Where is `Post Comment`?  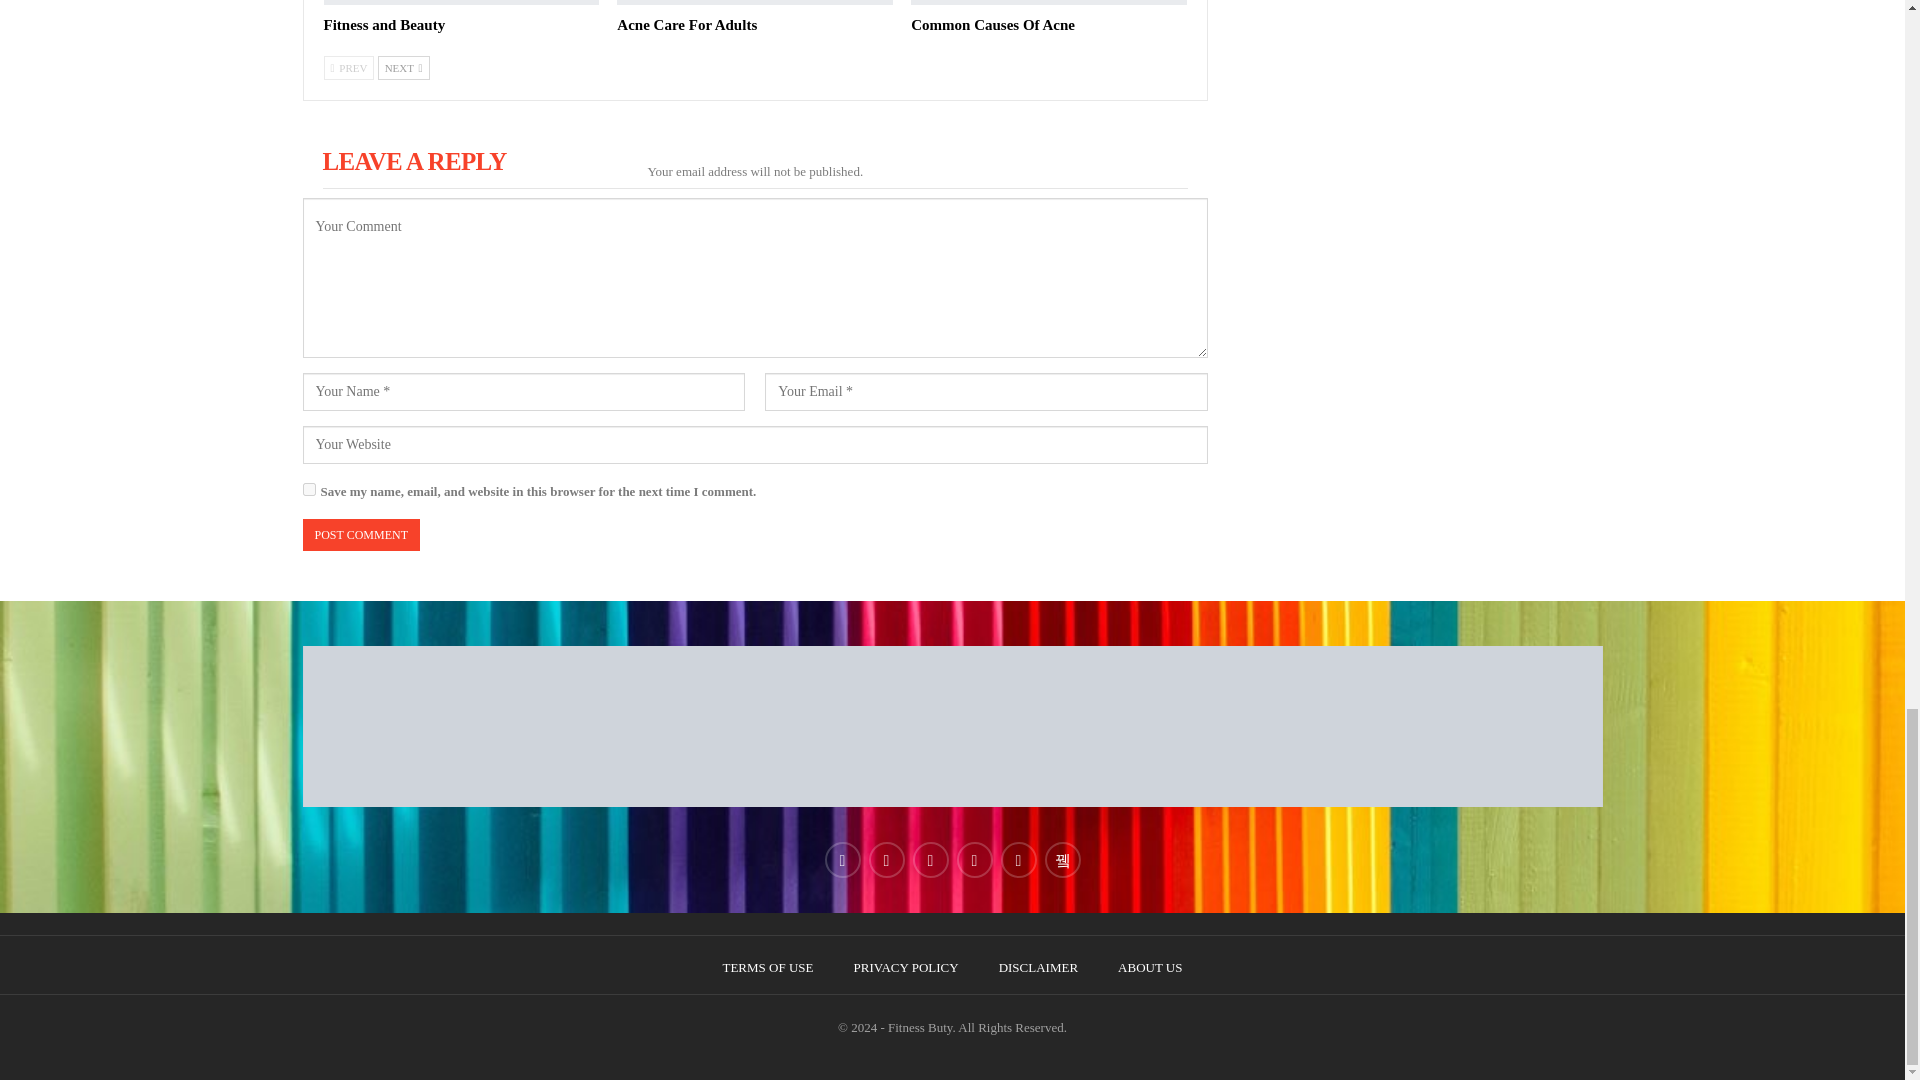 Post Comment is located at coordinates (360, 535).